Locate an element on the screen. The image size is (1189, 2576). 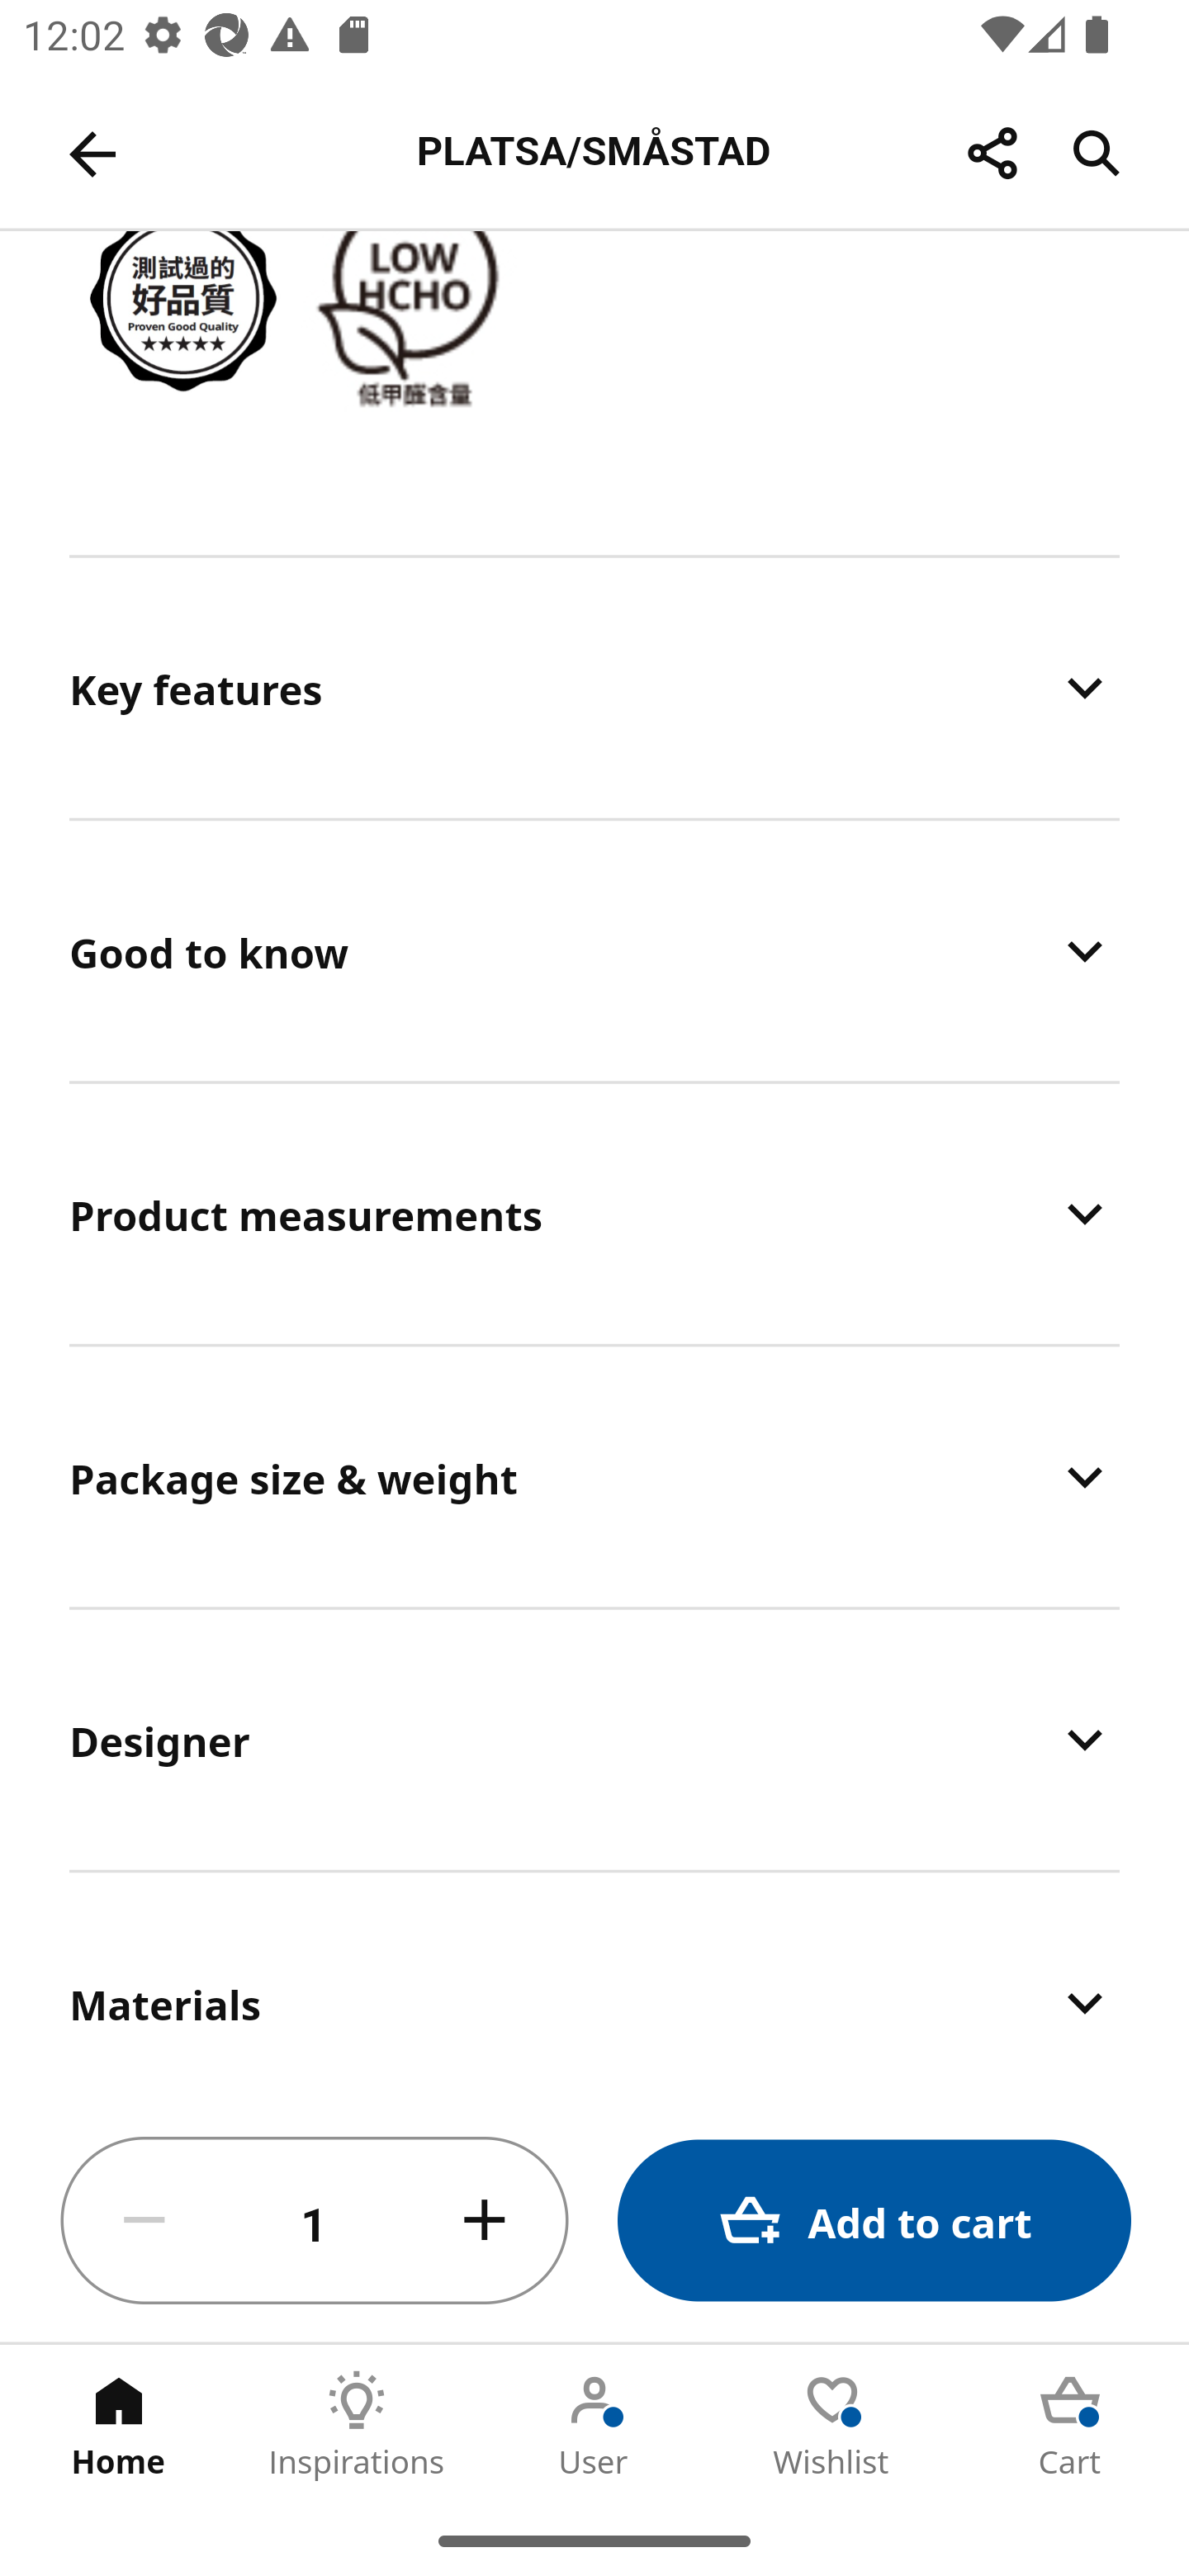
Cart
Tab 5 of 5 is located at coordinates (1070, 2425).